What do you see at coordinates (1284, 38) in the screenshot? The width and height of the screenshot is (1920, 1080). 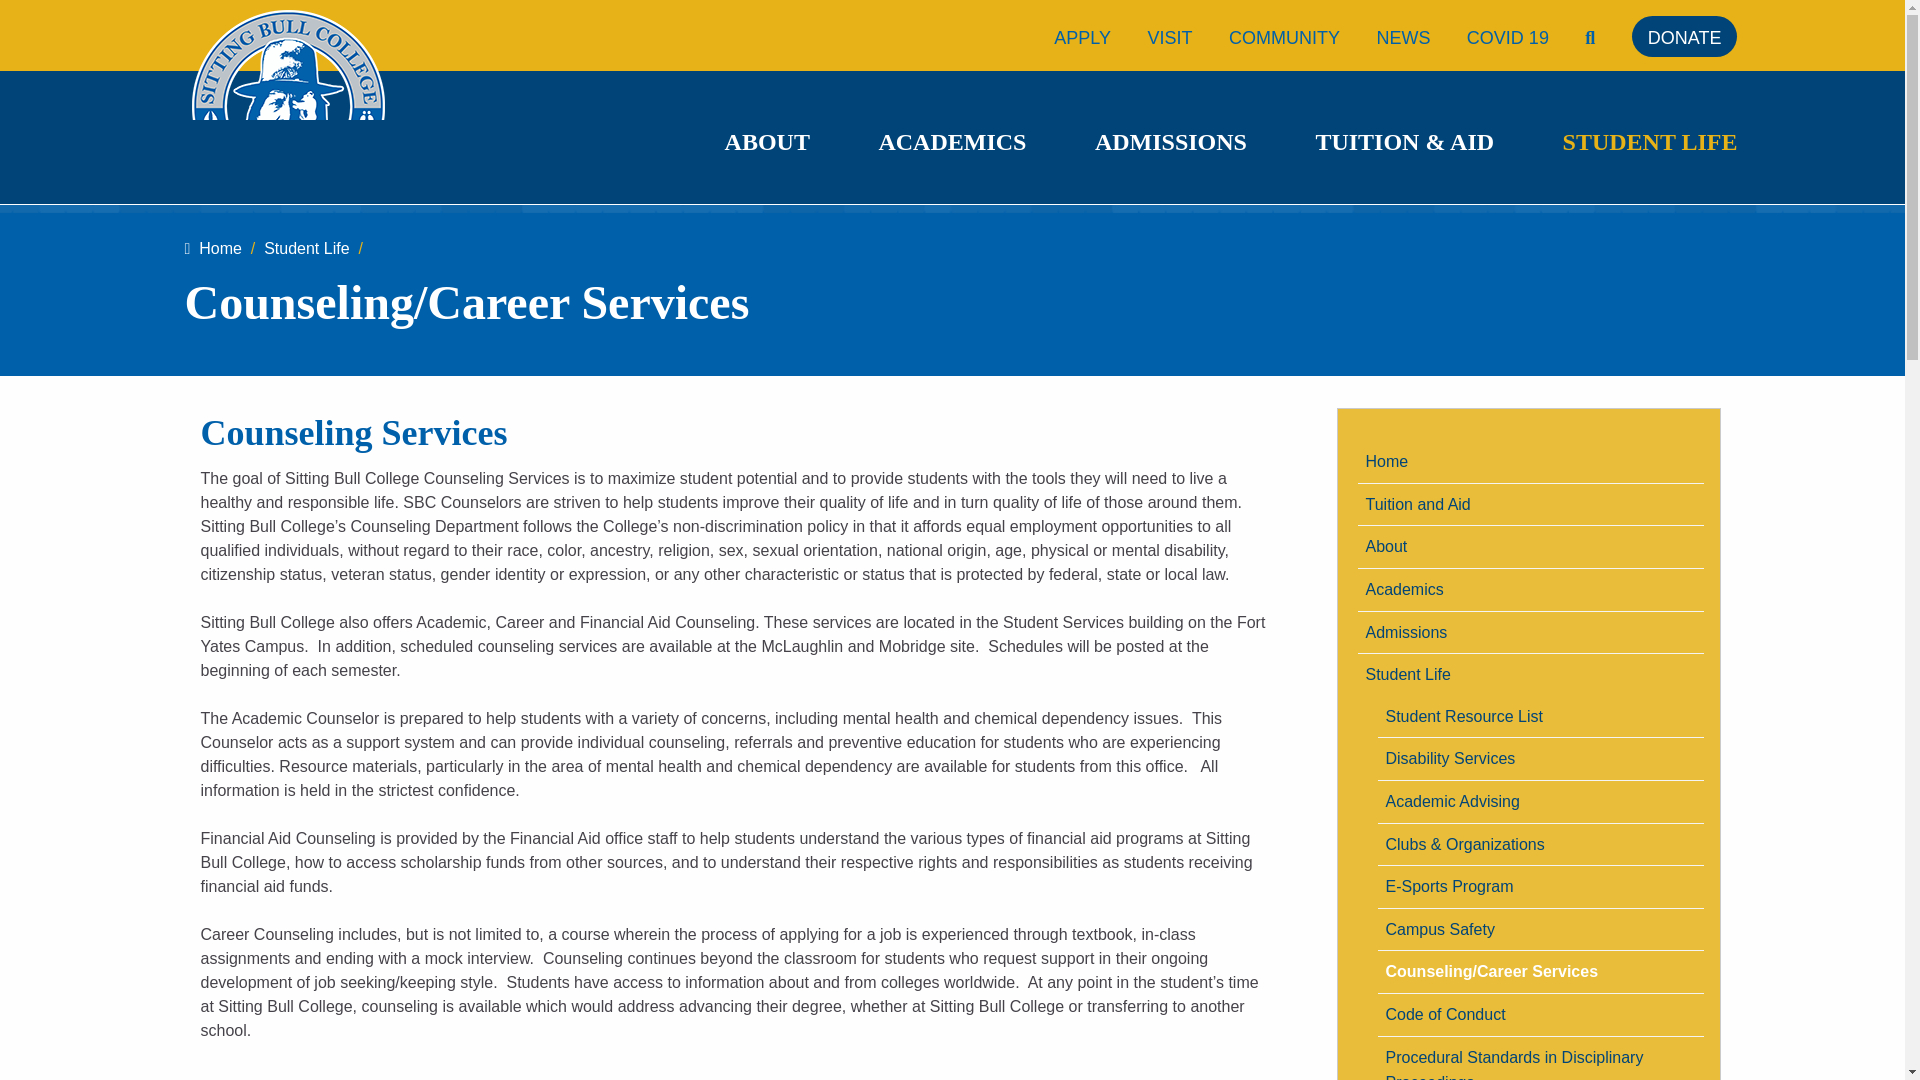 I see `COMMUNITY` at bounding box center [1284, 38].